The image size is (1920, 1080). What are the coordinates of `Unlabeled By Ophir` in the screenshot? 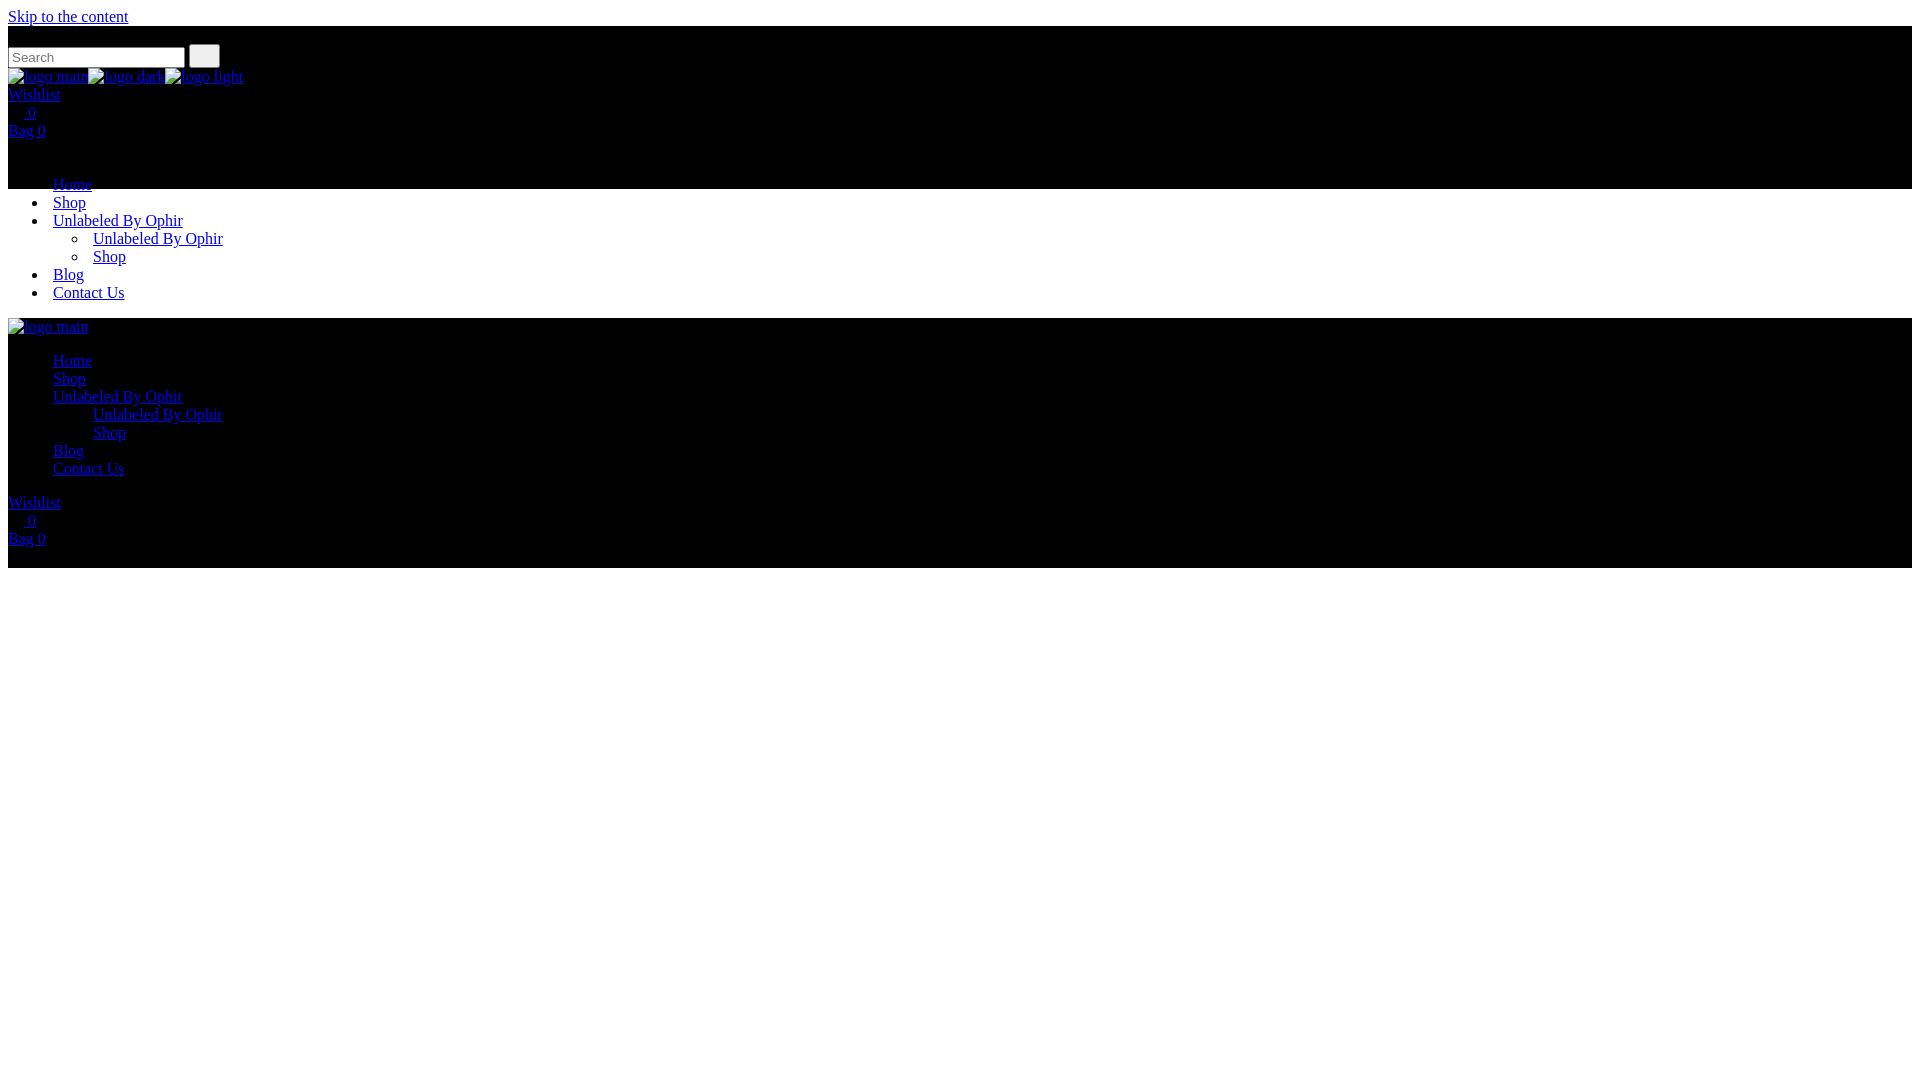 It's located at (158, 238).